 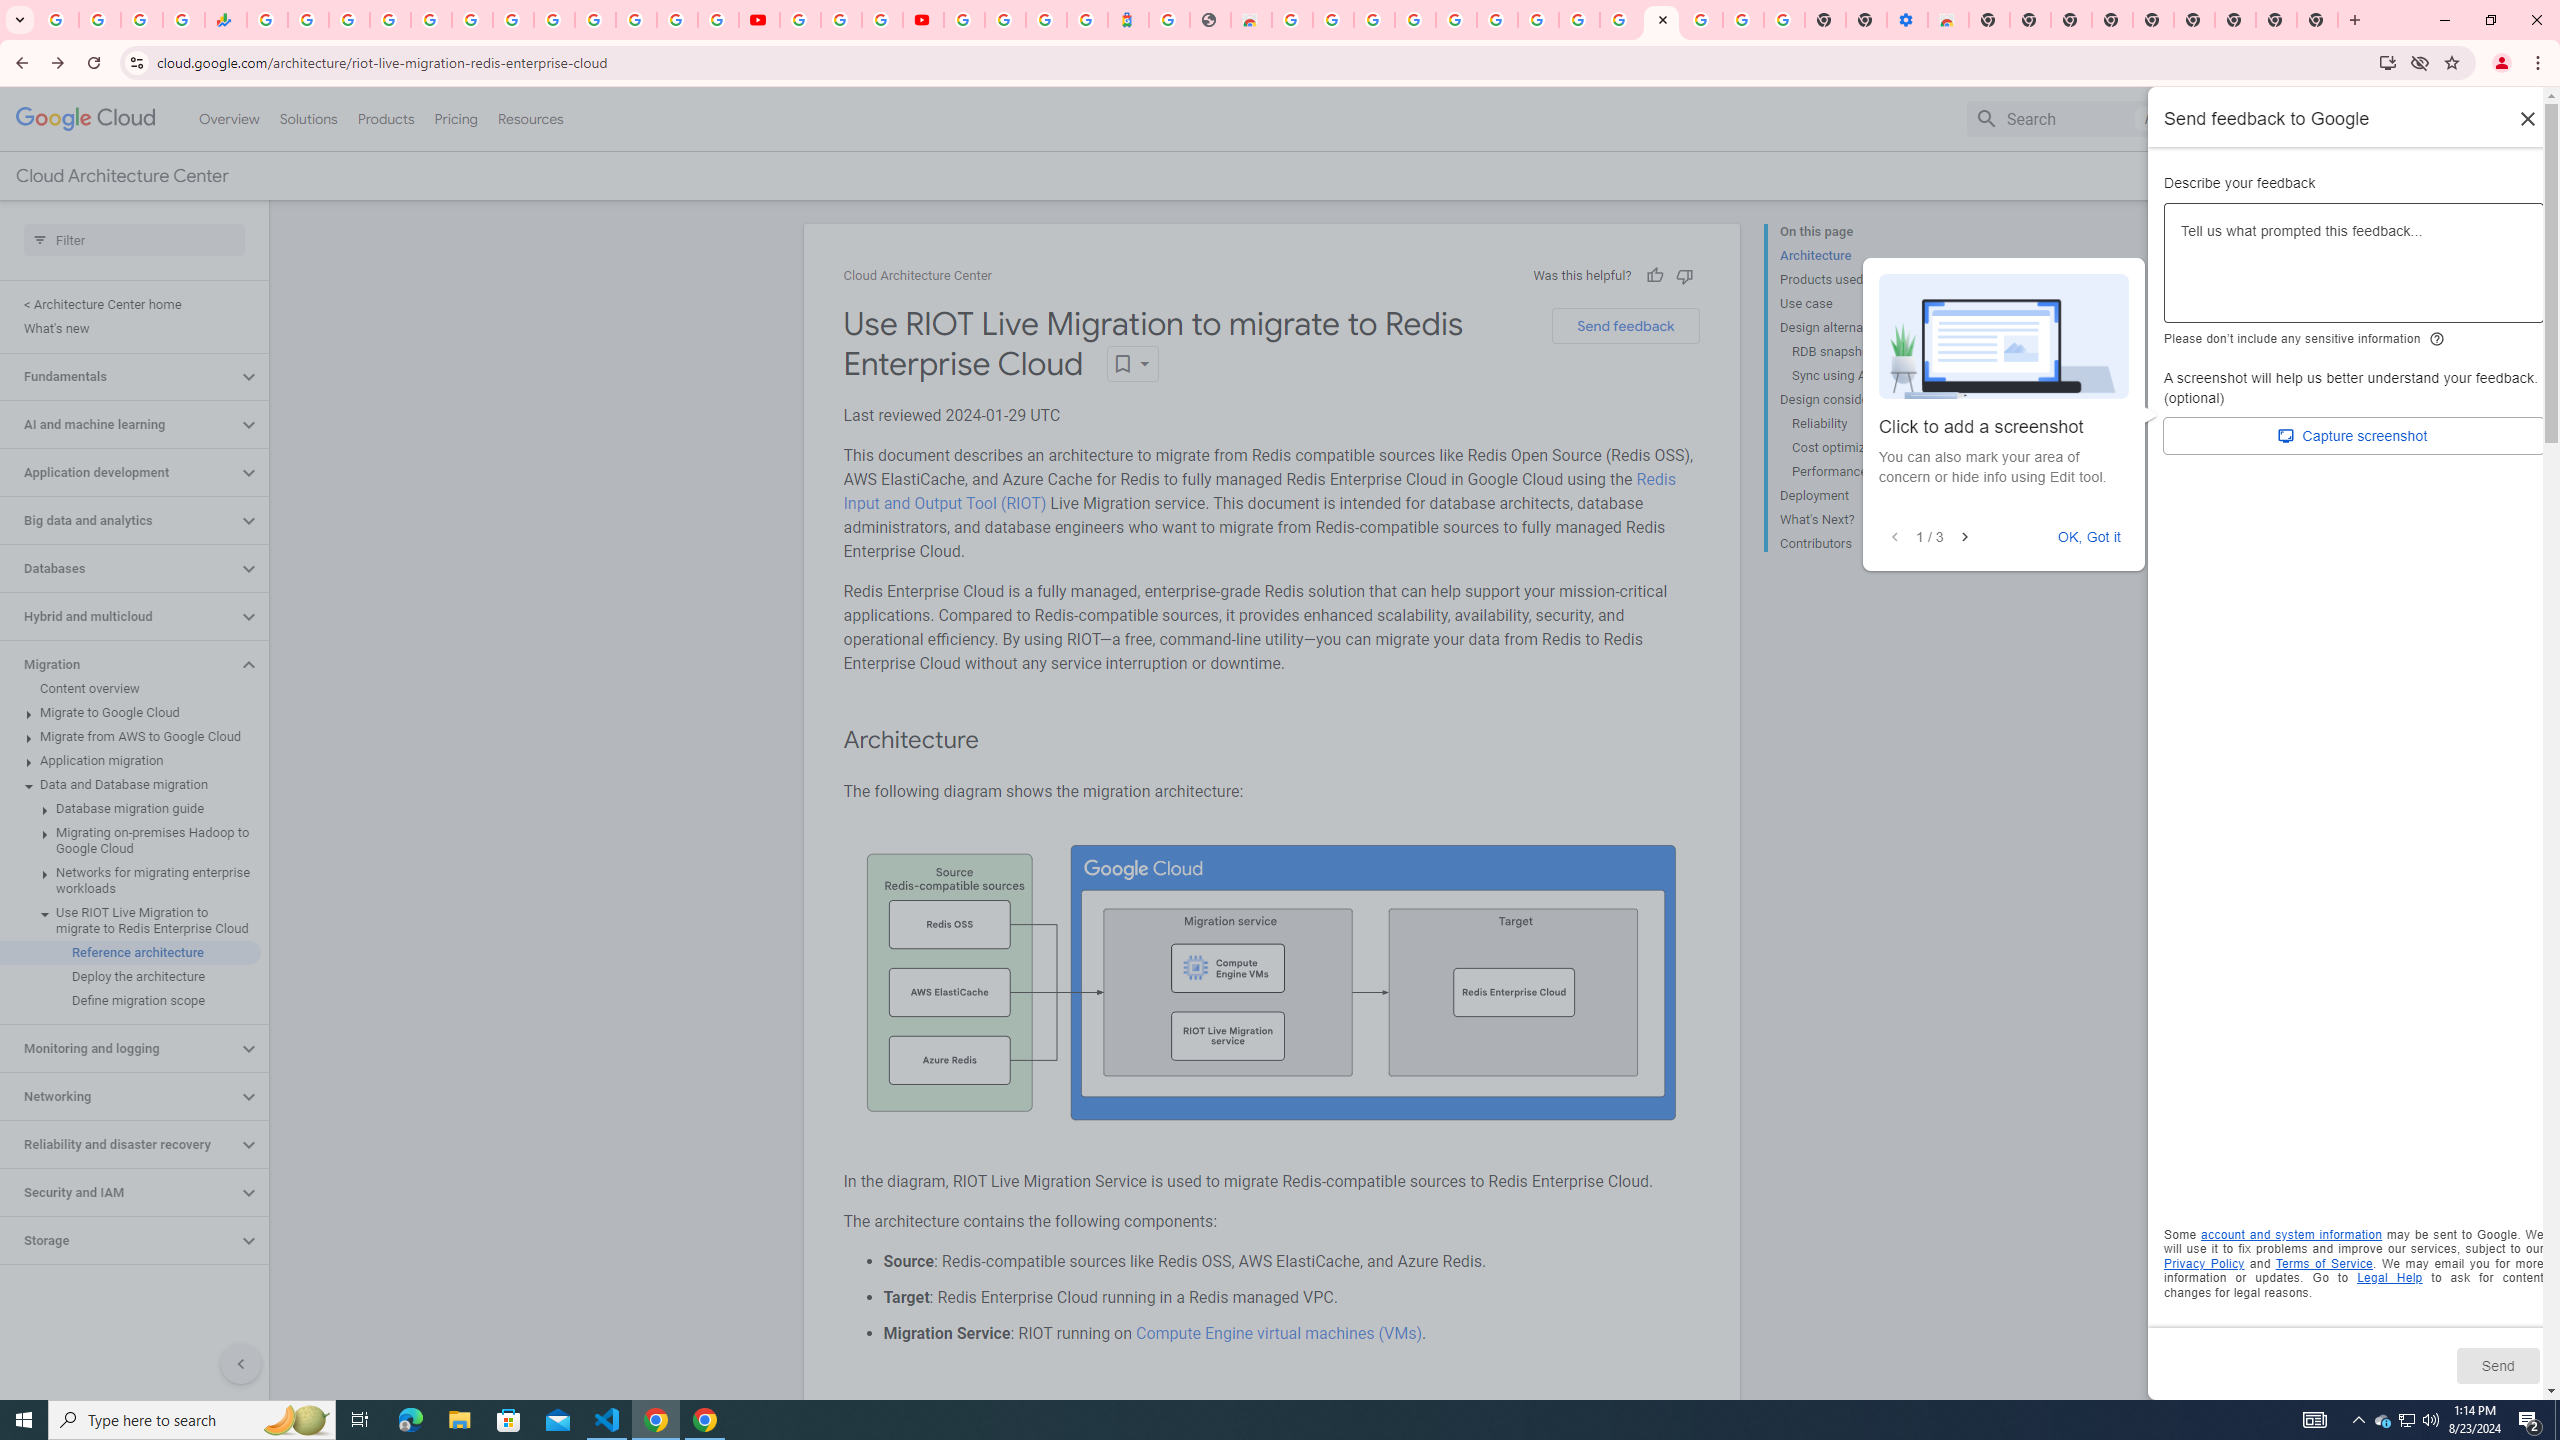 I want to click on Architecture, so click(x=1861, y=255).